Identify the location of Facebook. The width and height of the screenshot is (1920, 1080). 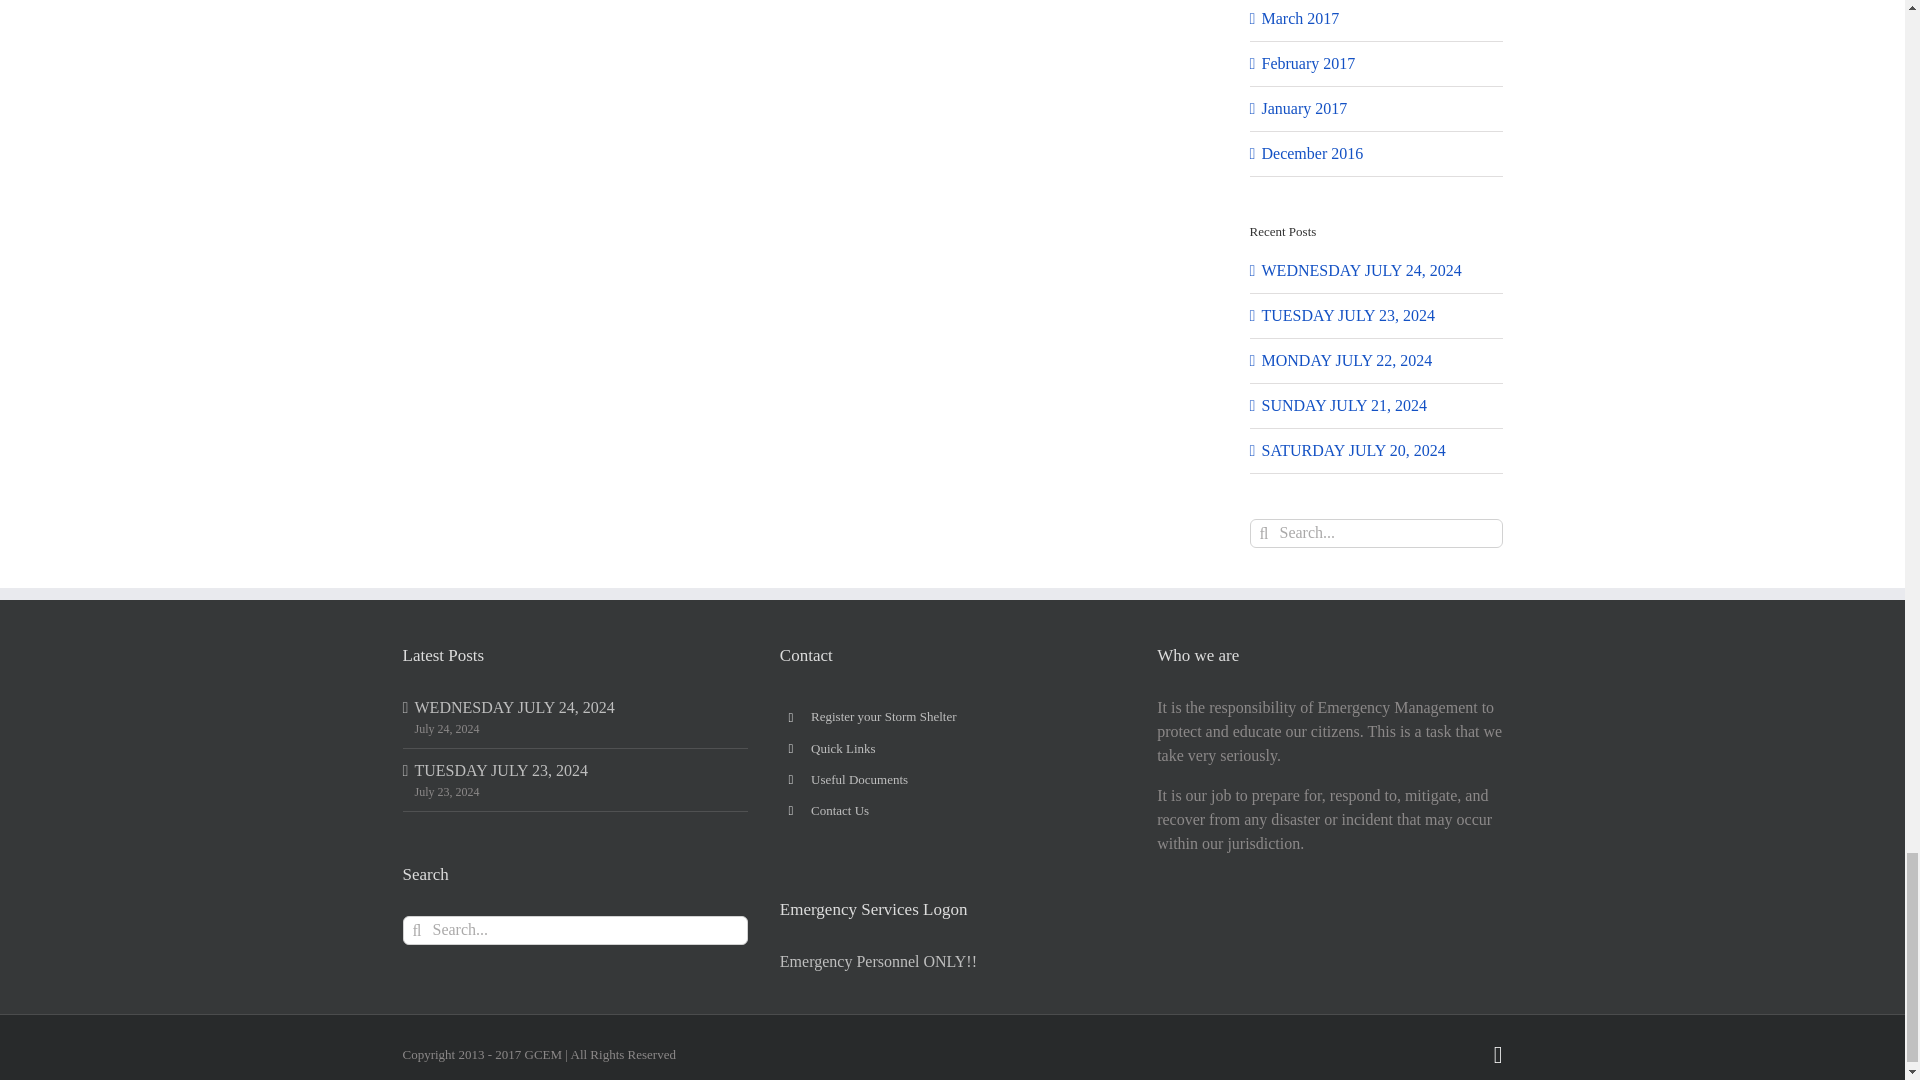
(1498, 1055).